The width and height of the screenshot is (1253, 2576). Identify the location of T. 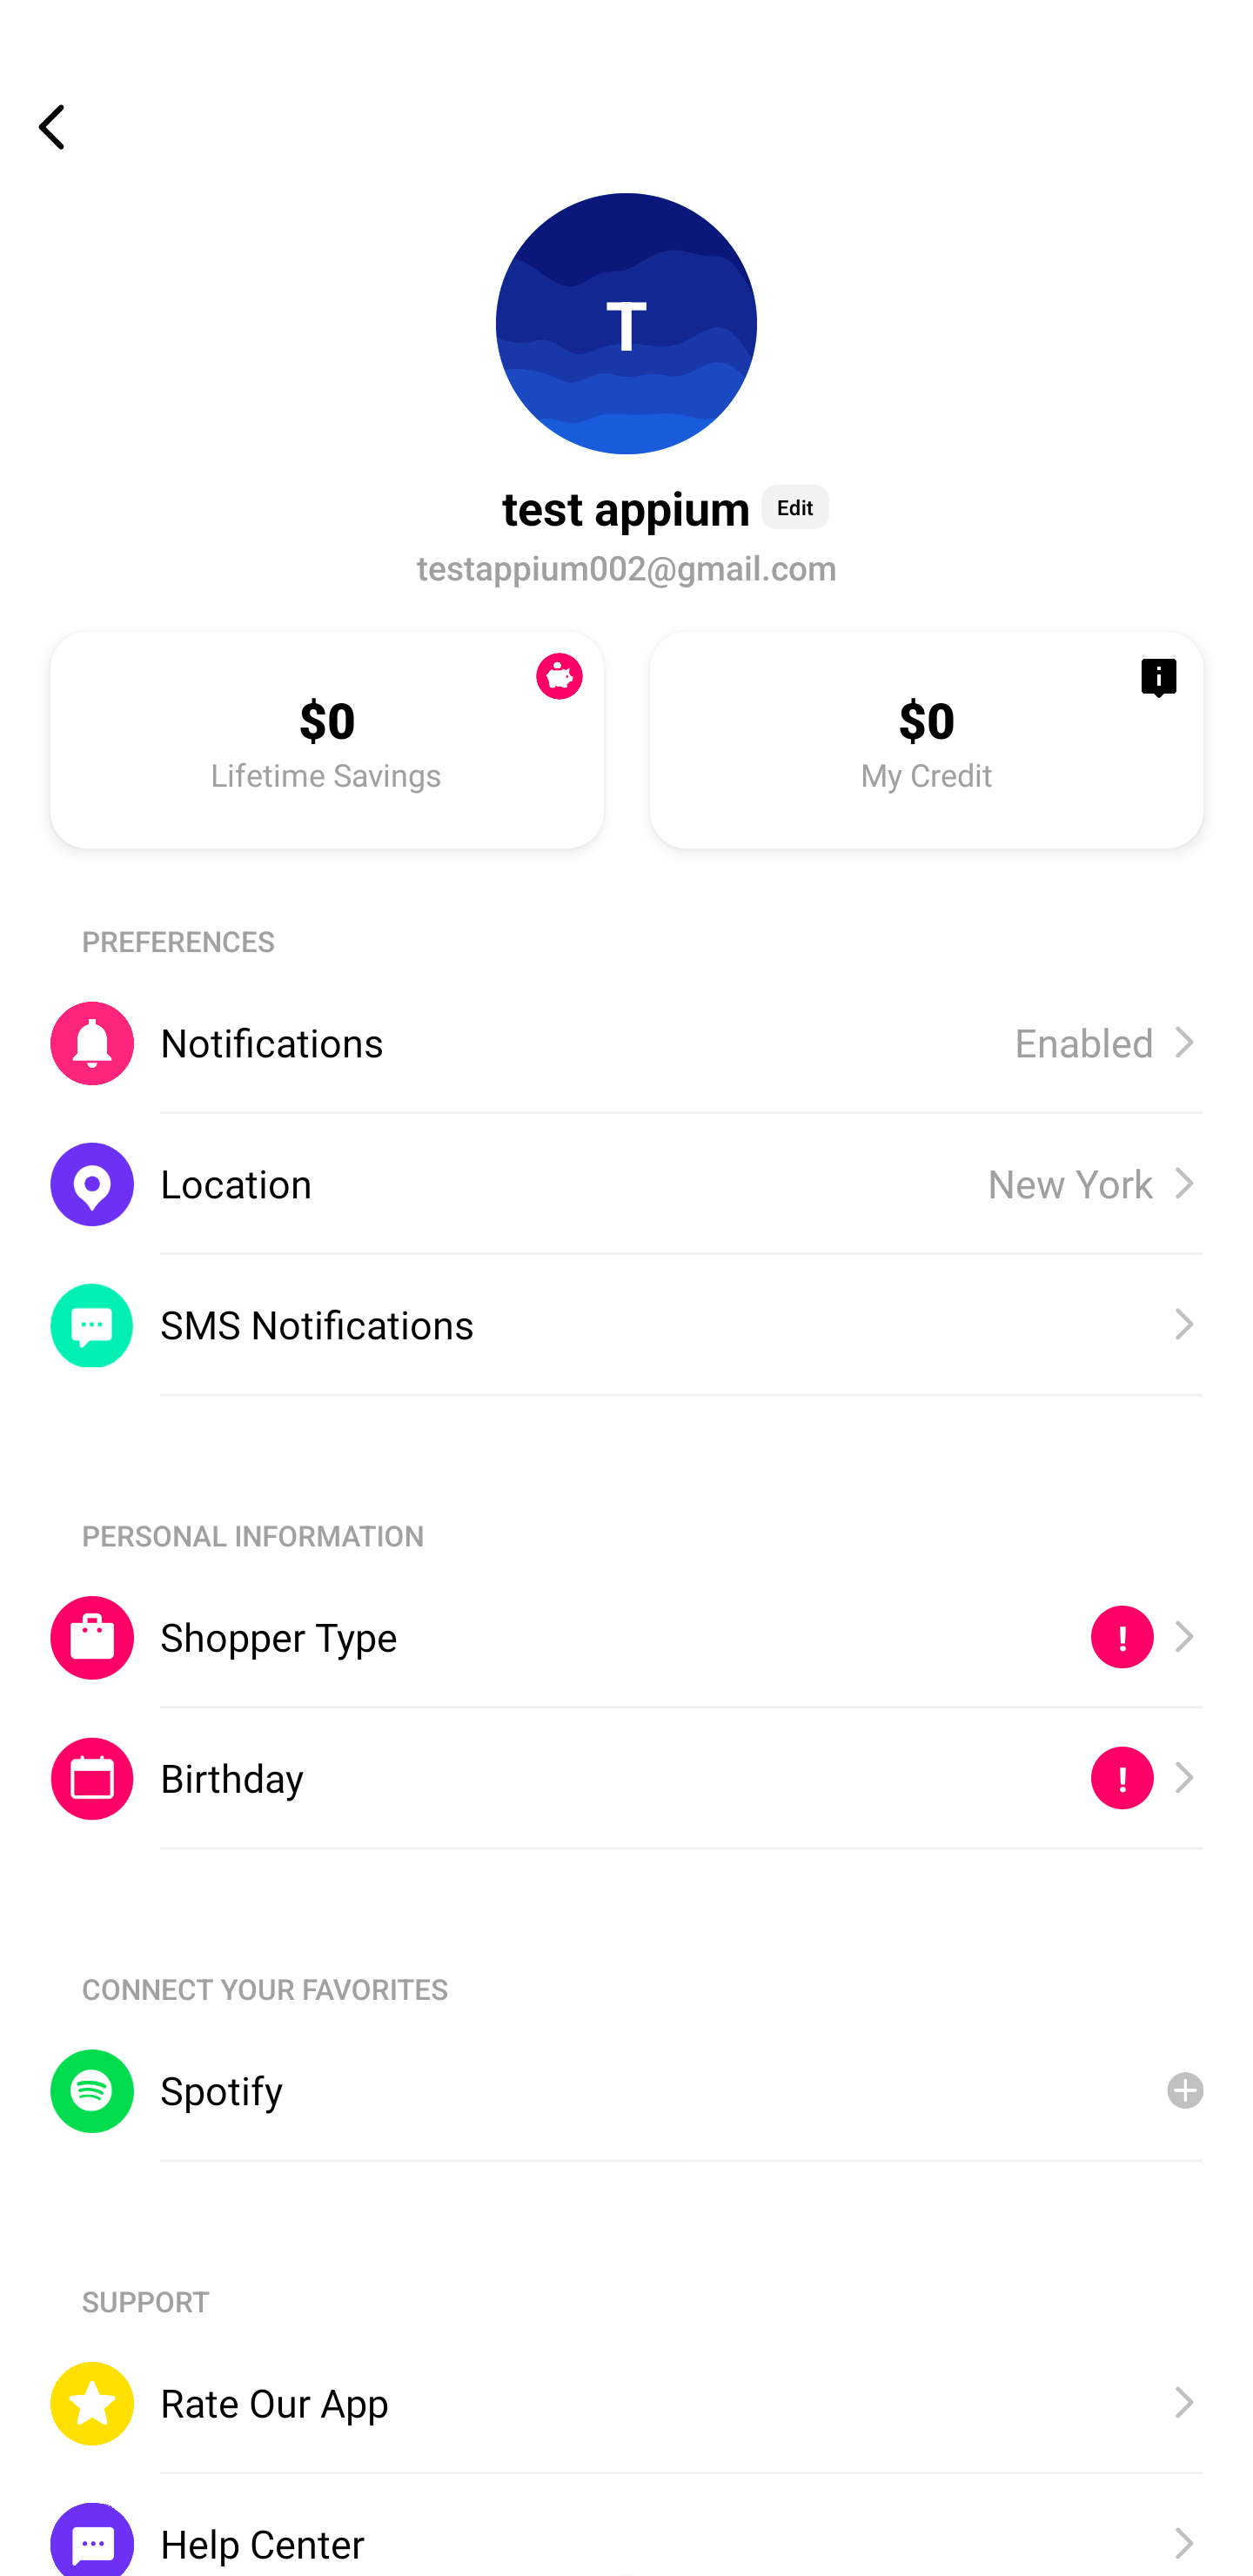
(626, 323).